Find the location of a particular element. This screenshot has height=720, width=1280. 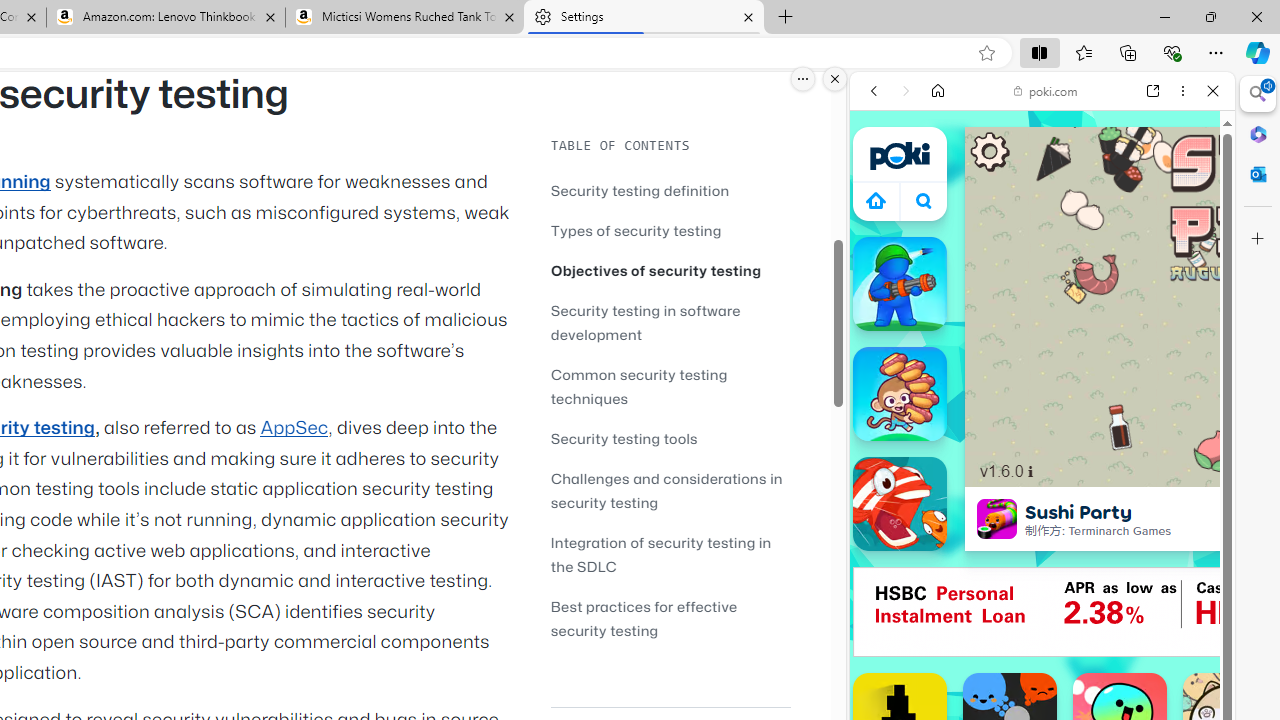

Car Games is located at coordinates (1042, 470).